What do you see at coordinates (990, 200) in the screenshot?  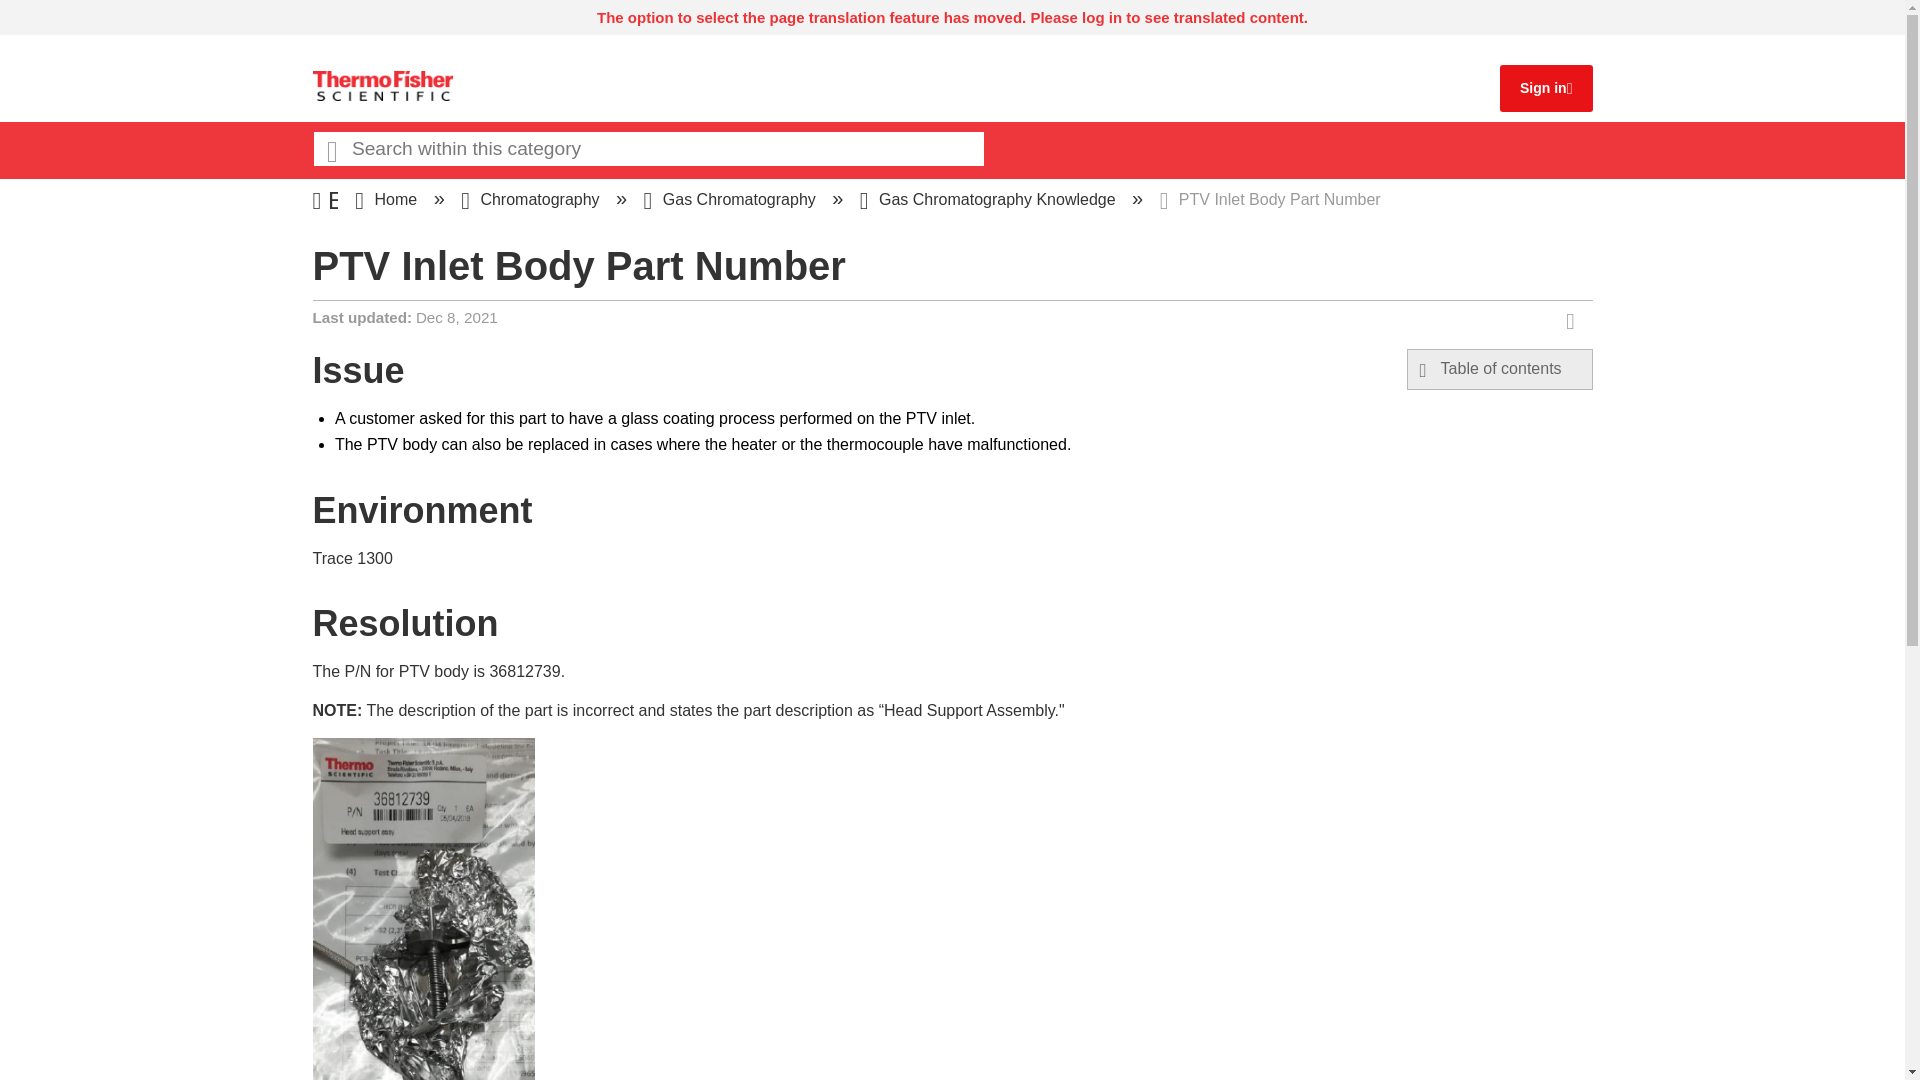 I see `Gas Chromatography Knowledge` at bounding box center [990, 200].